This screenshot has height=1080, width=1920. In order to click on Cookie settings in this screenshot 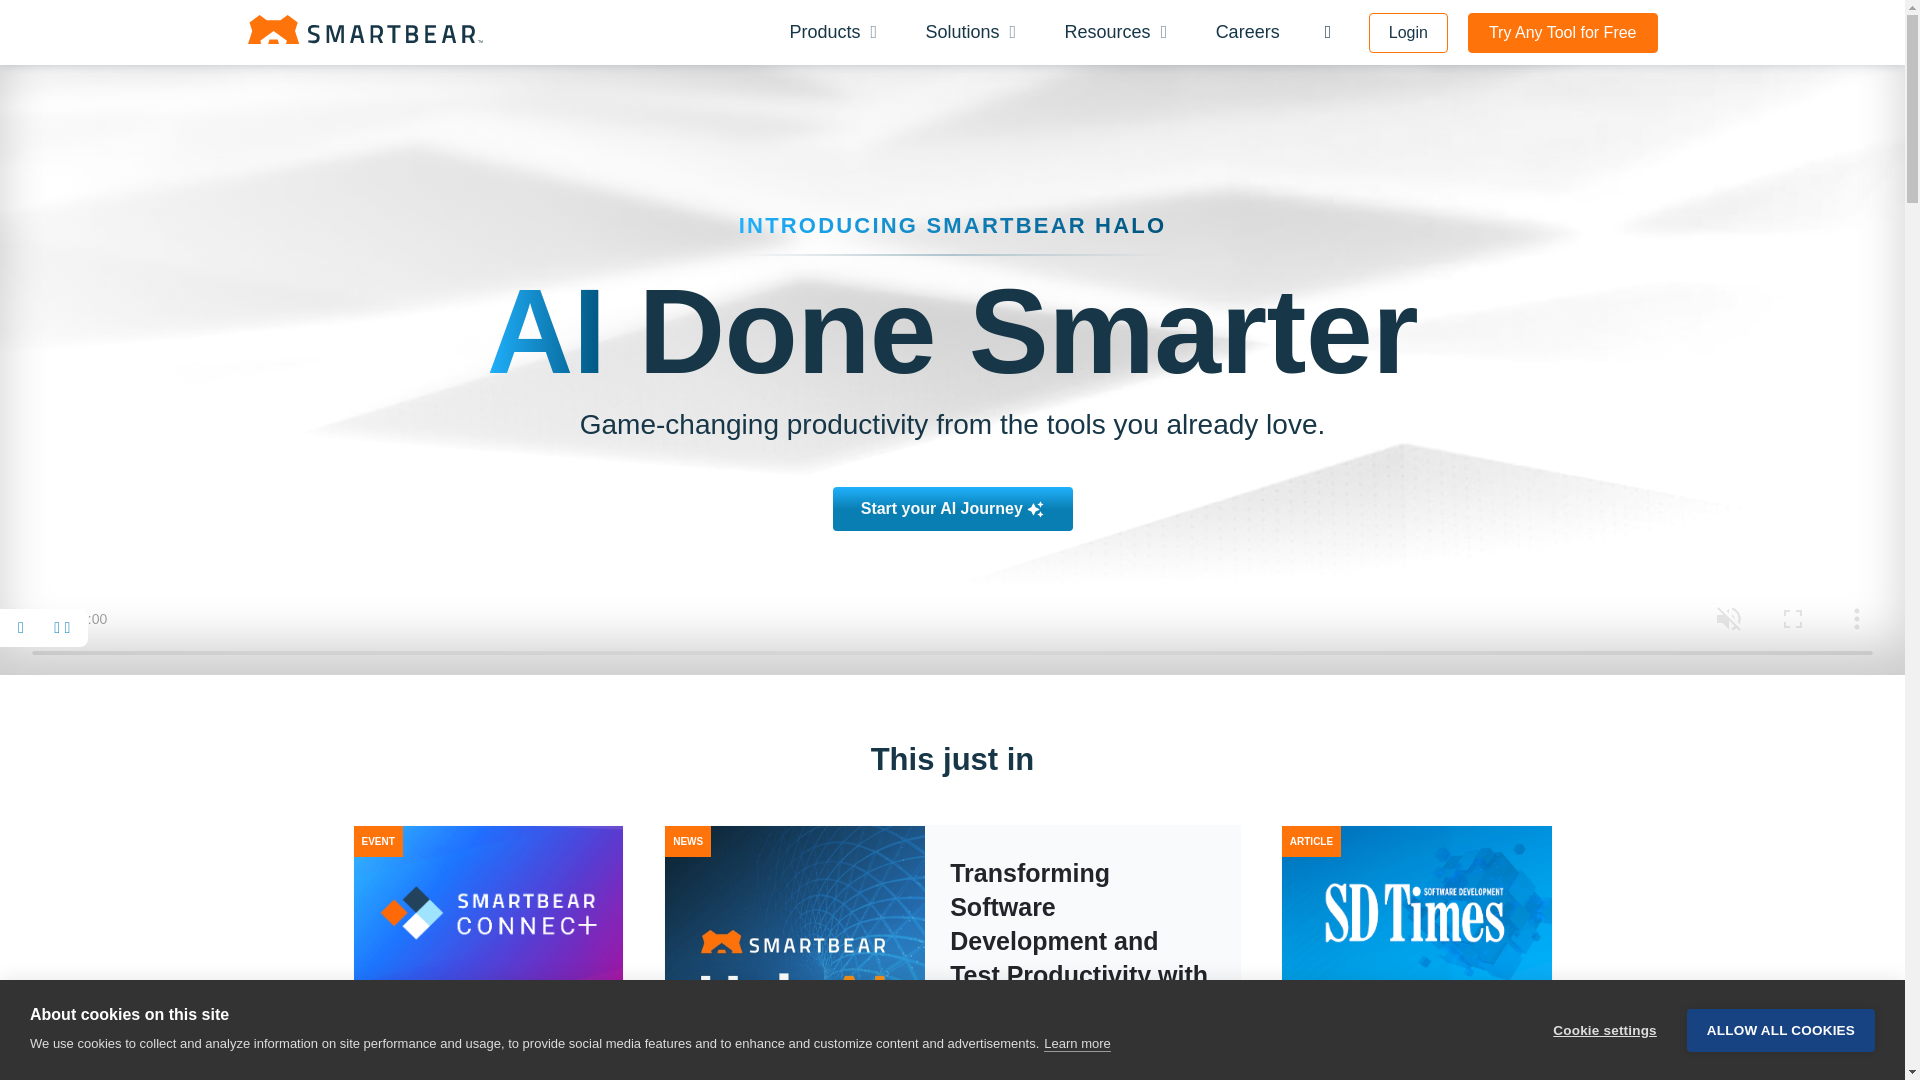, I will do `click(1604, 1030)`.